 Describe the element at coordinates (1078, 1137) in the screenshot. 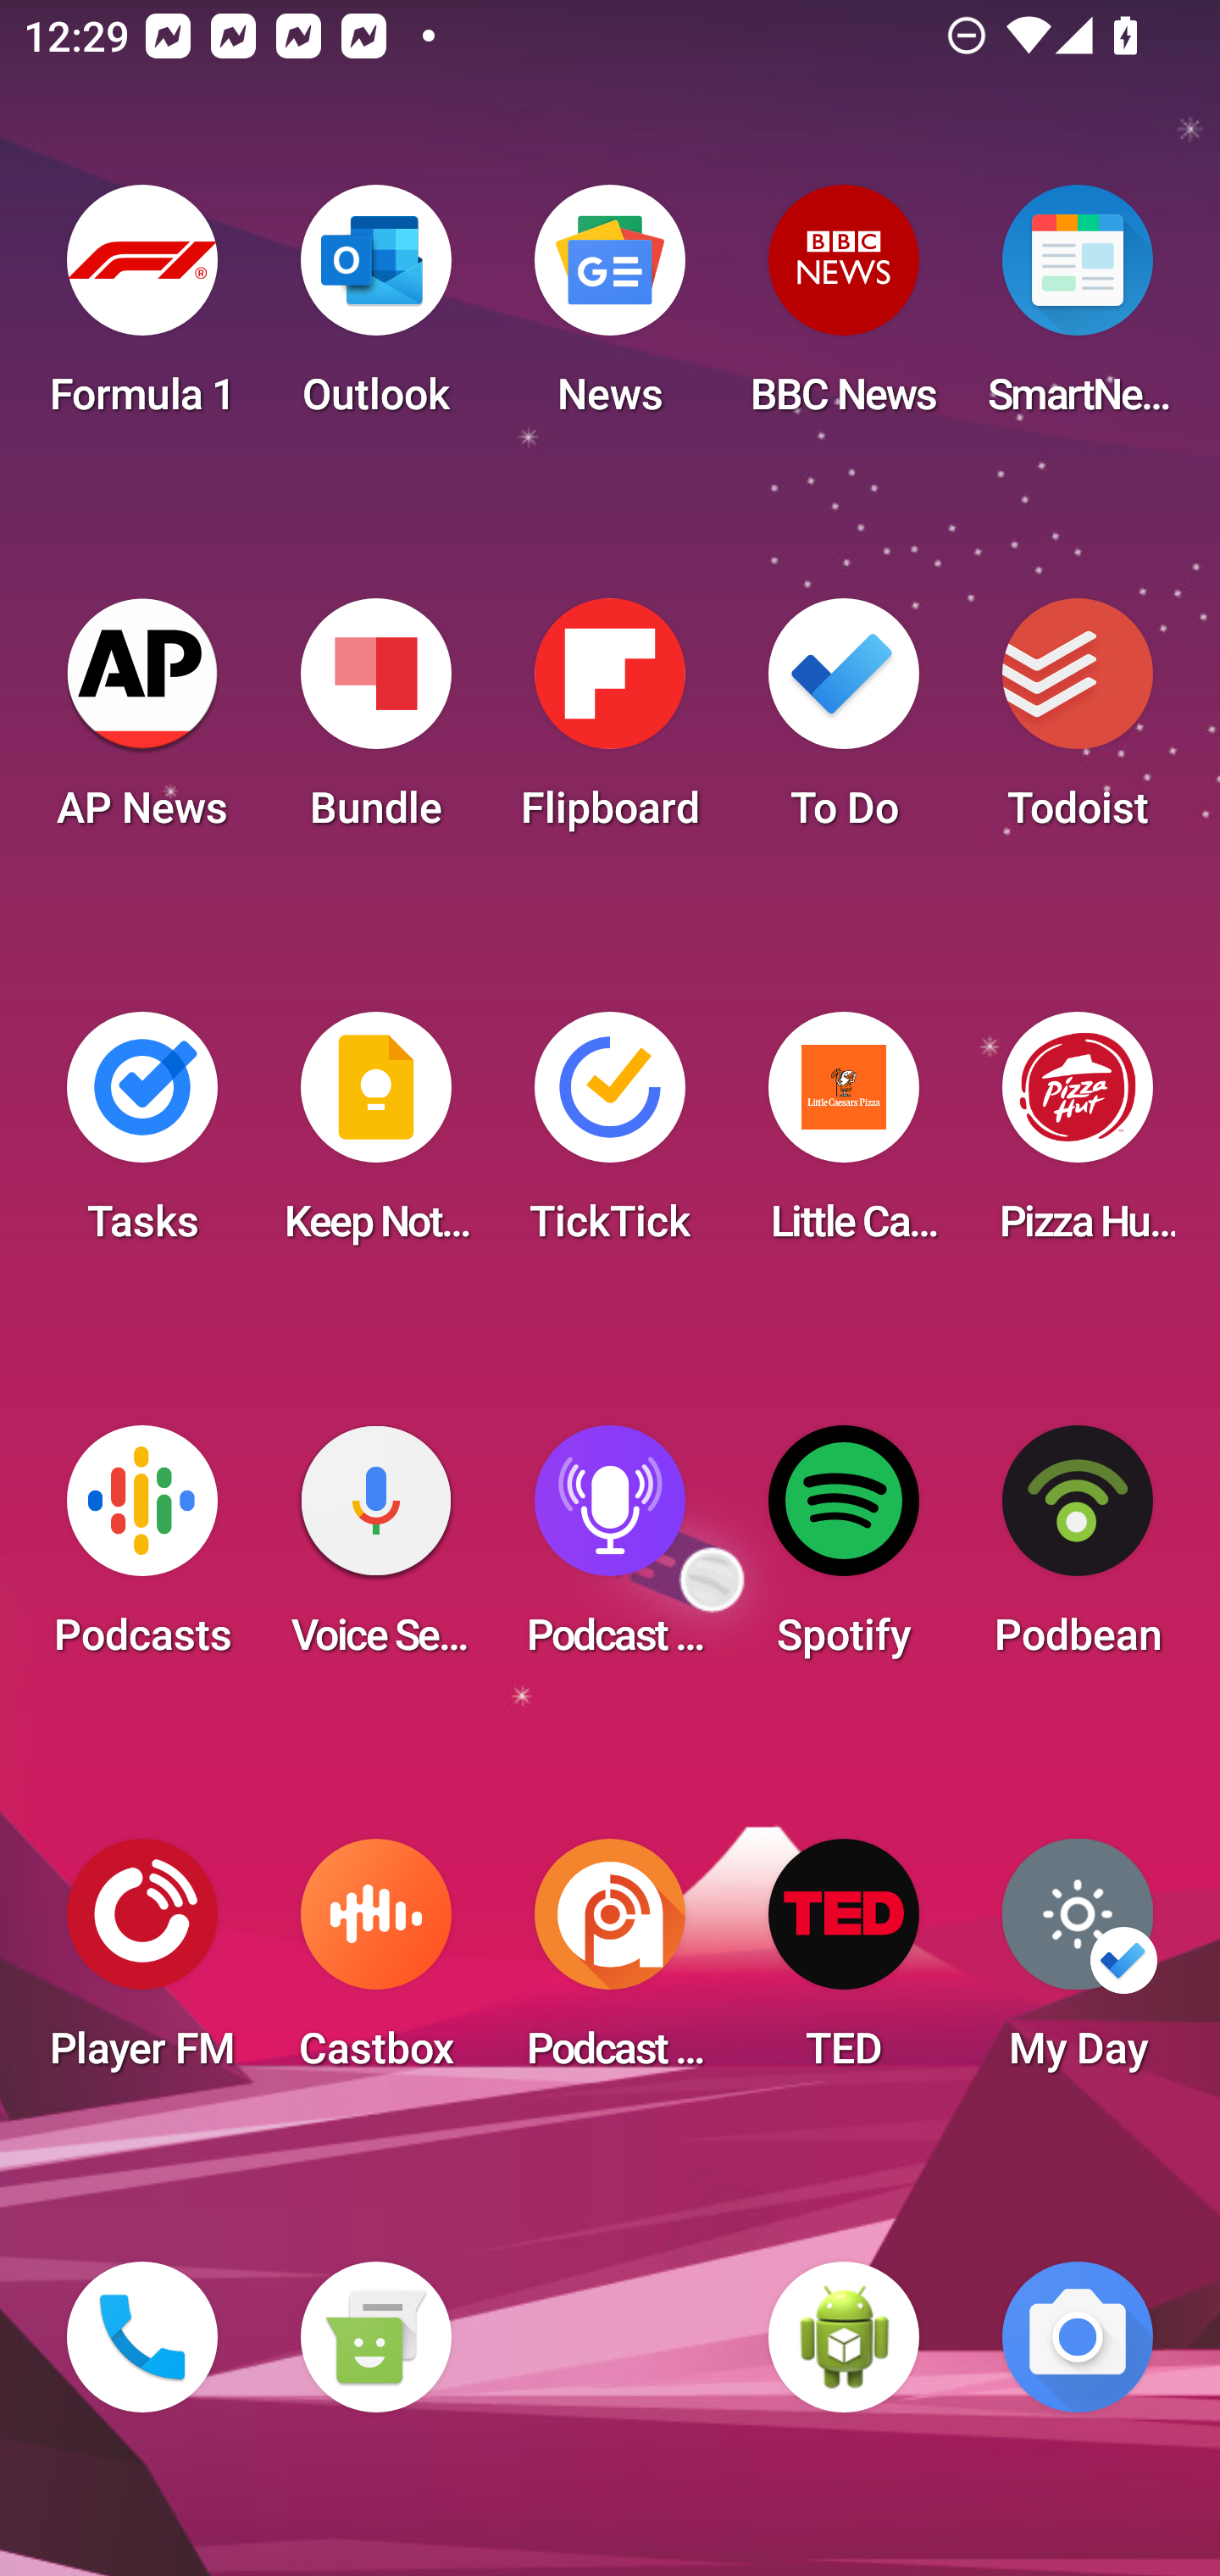

I see `Pizza Hut HK & Macau` at that location.